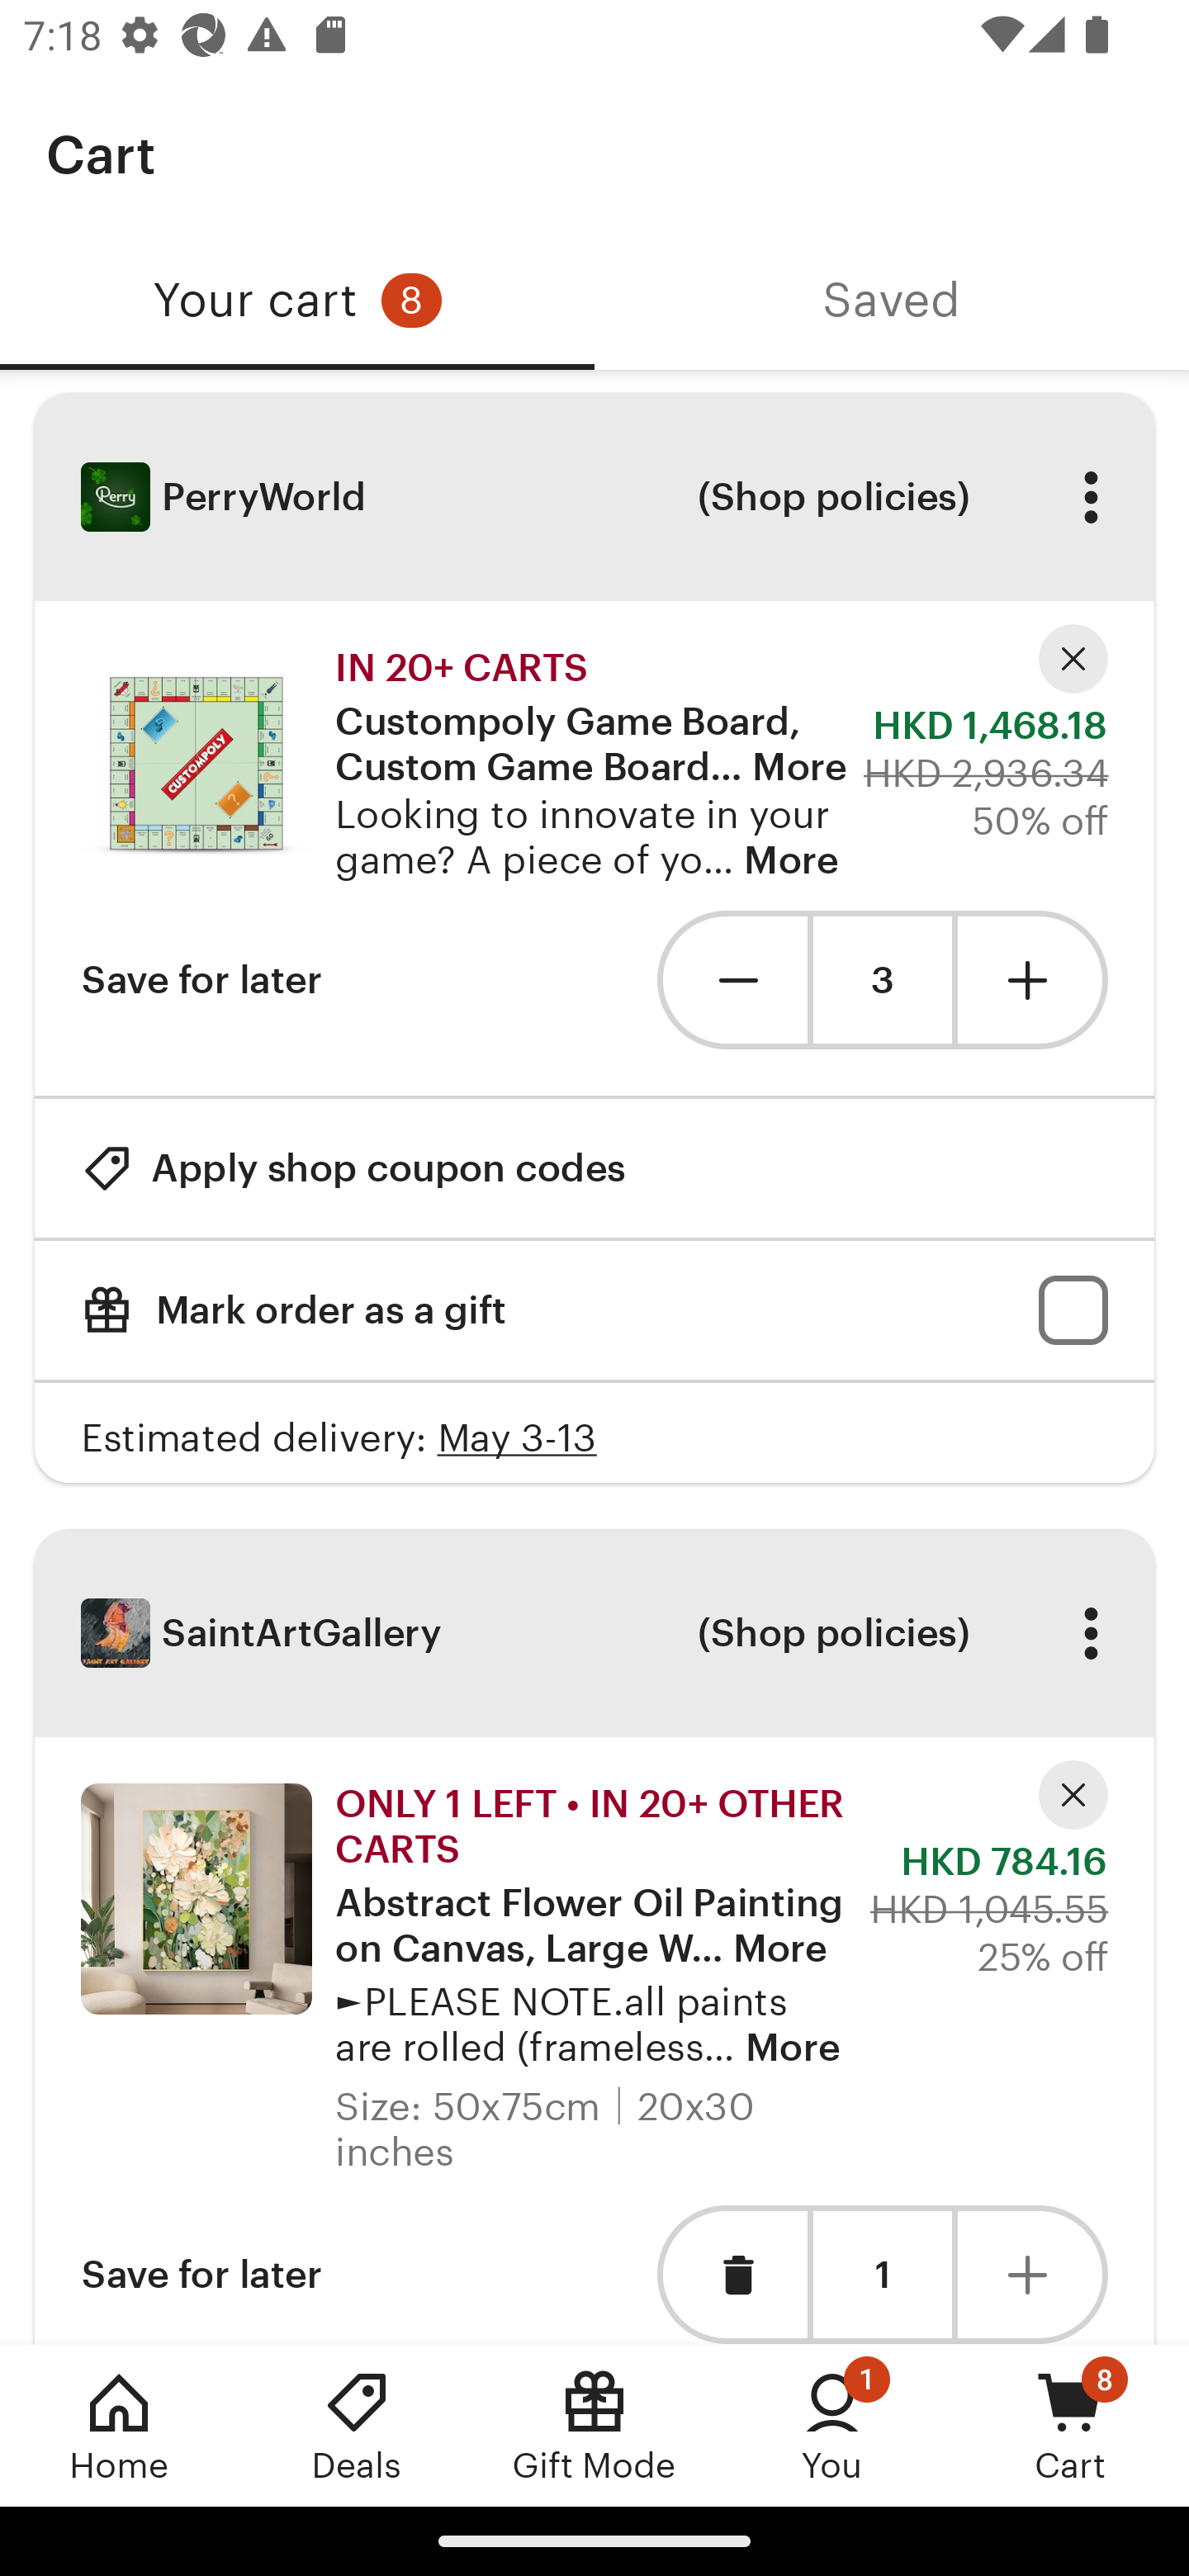  What do you see at coordinates (832, 2425) in the screenshot?
I see `You, 1 new notification You` at bounding box center [832, 2425].